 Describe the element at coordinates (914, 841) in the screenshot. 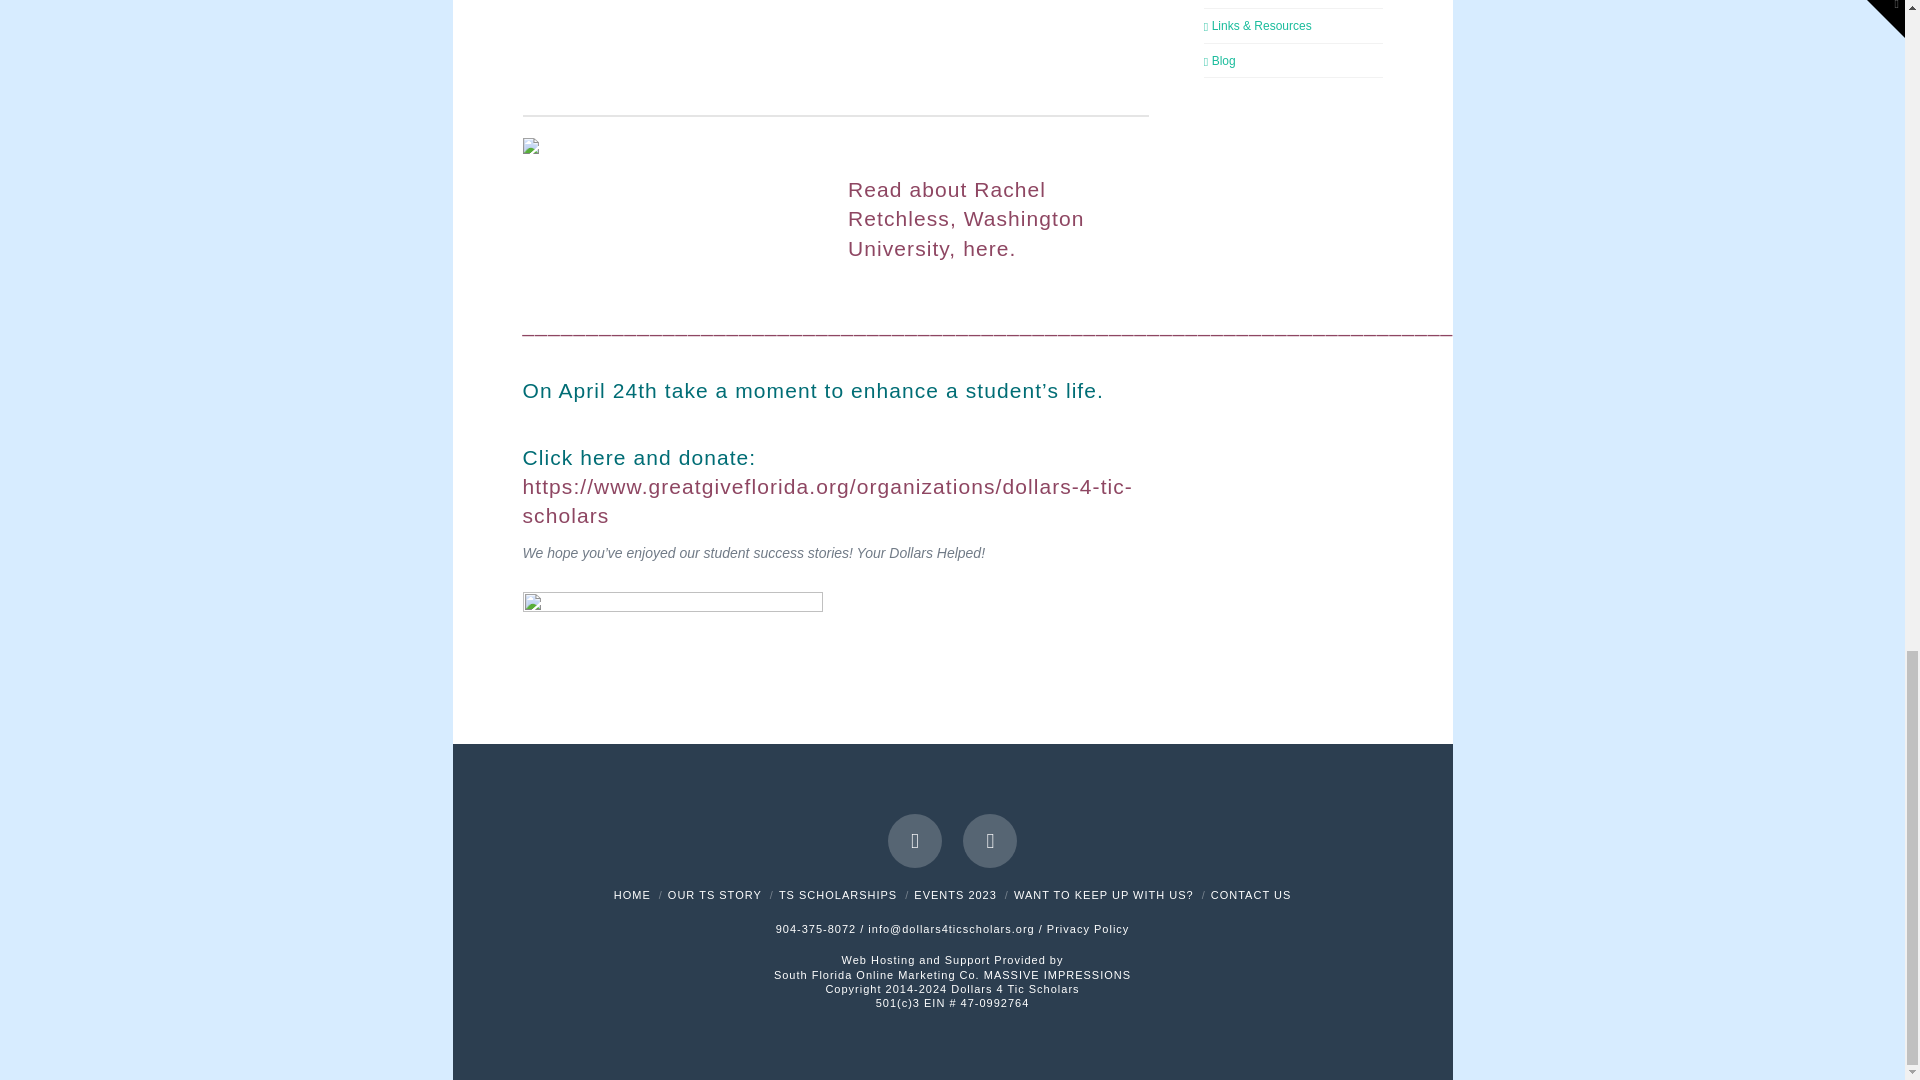

I see `Facebook` at that location.